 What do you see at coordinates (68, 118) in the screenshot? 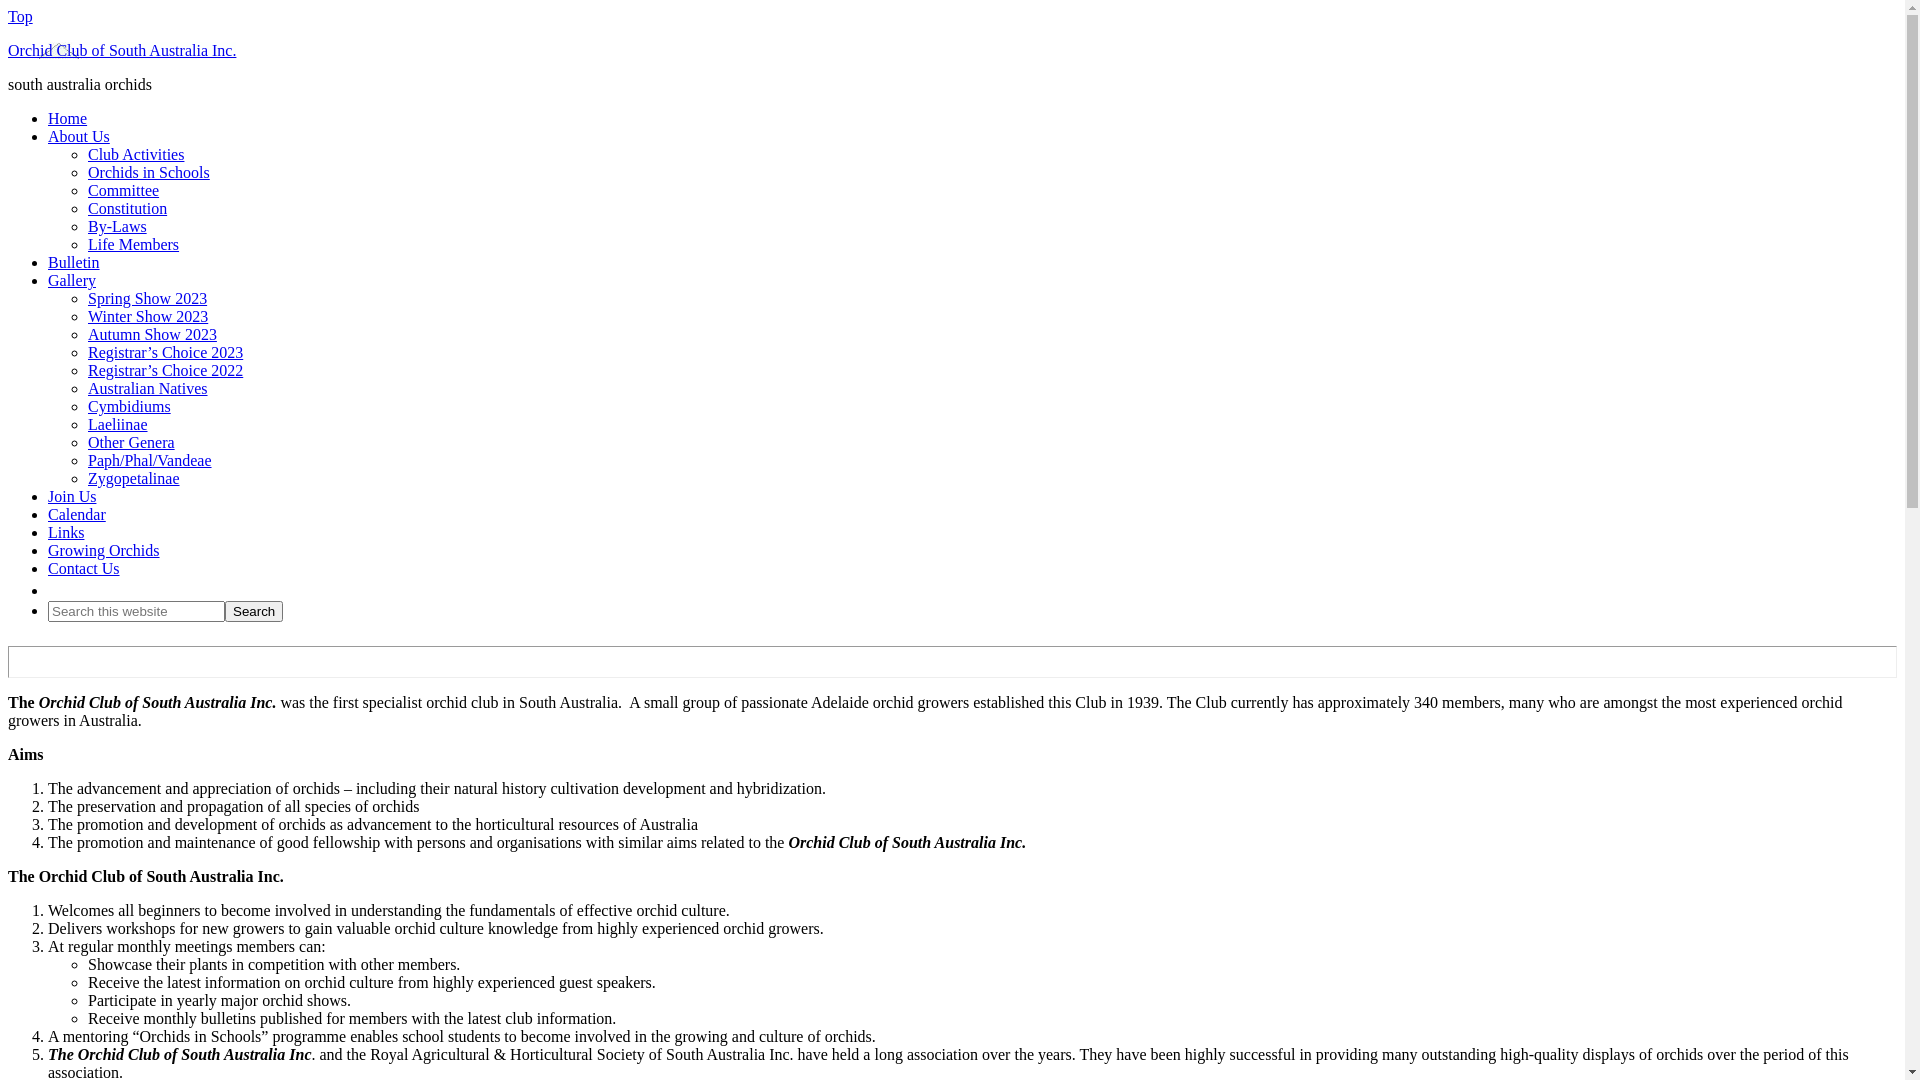
I see `Home` at bounding box center [68, 118].